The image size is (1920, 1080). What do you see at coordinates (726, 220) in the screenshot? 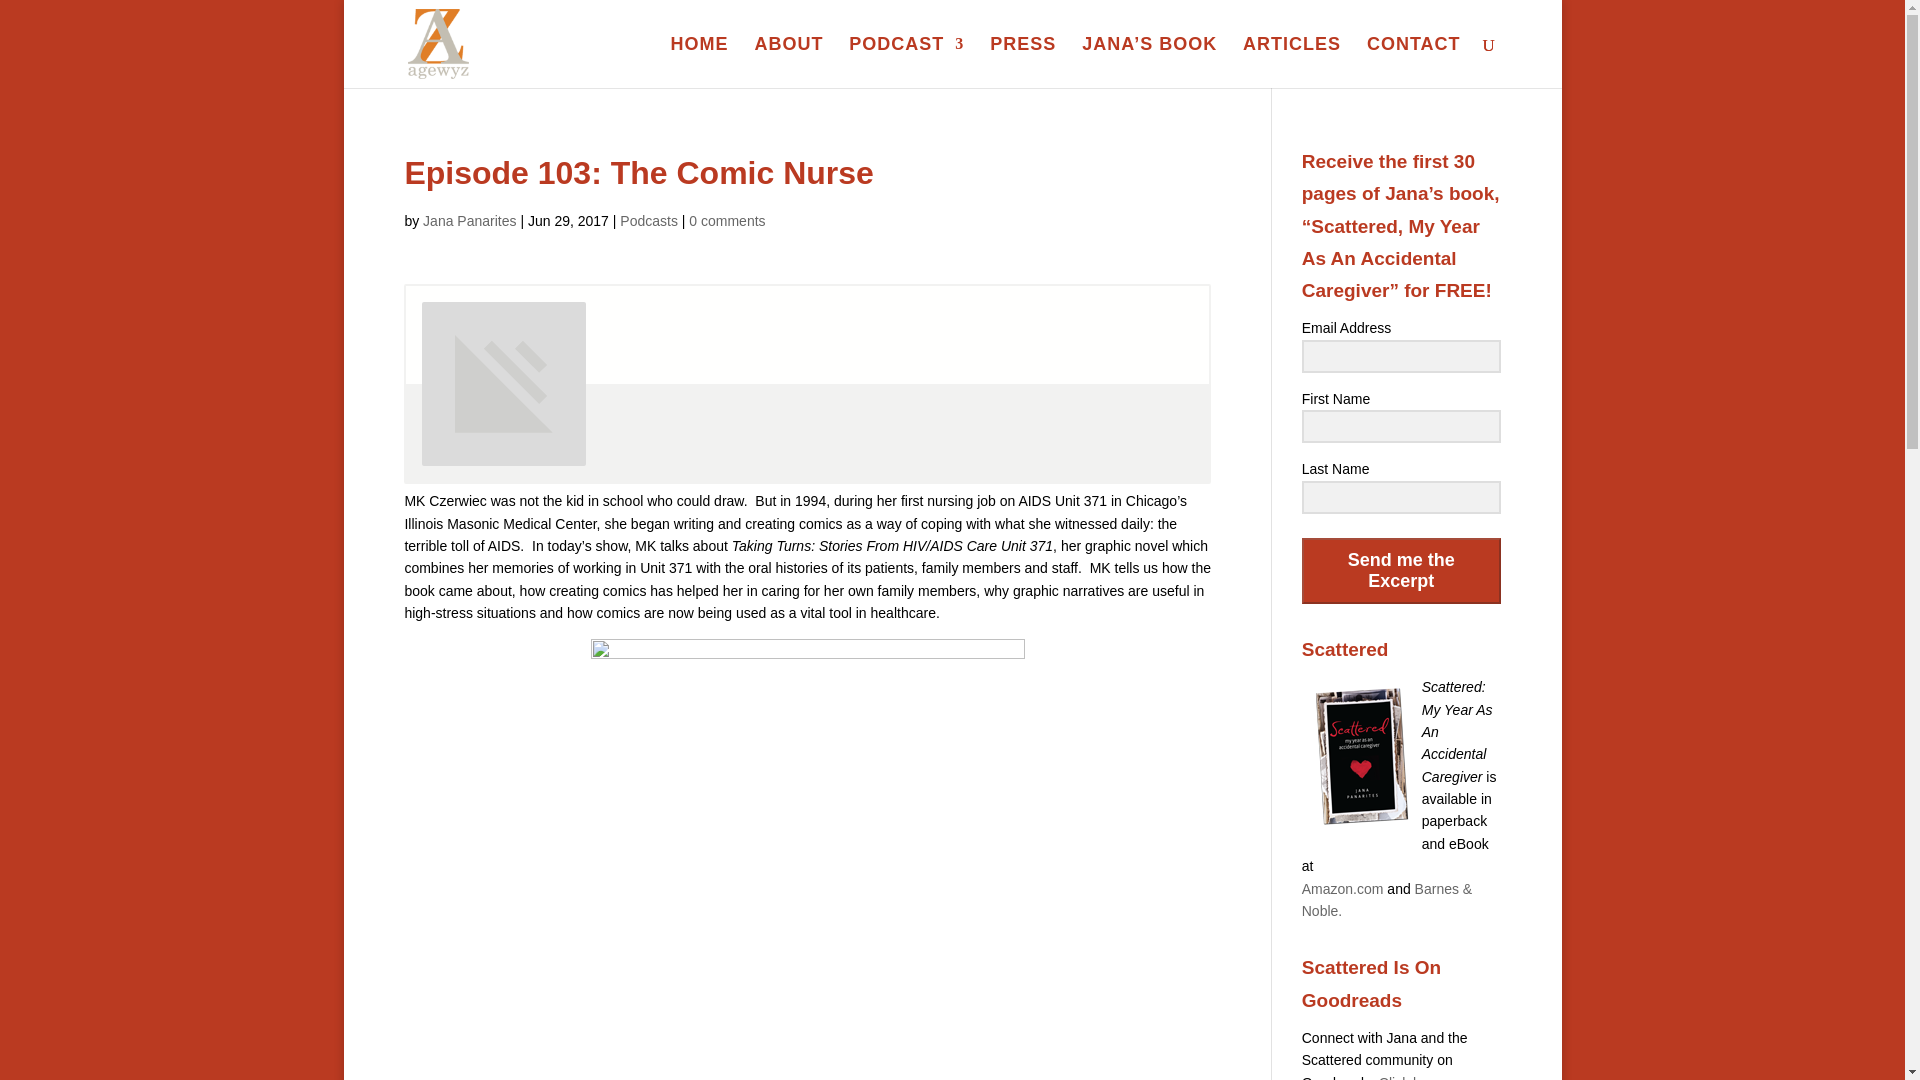
I see `0 comments` at bounding box center [726, 220].